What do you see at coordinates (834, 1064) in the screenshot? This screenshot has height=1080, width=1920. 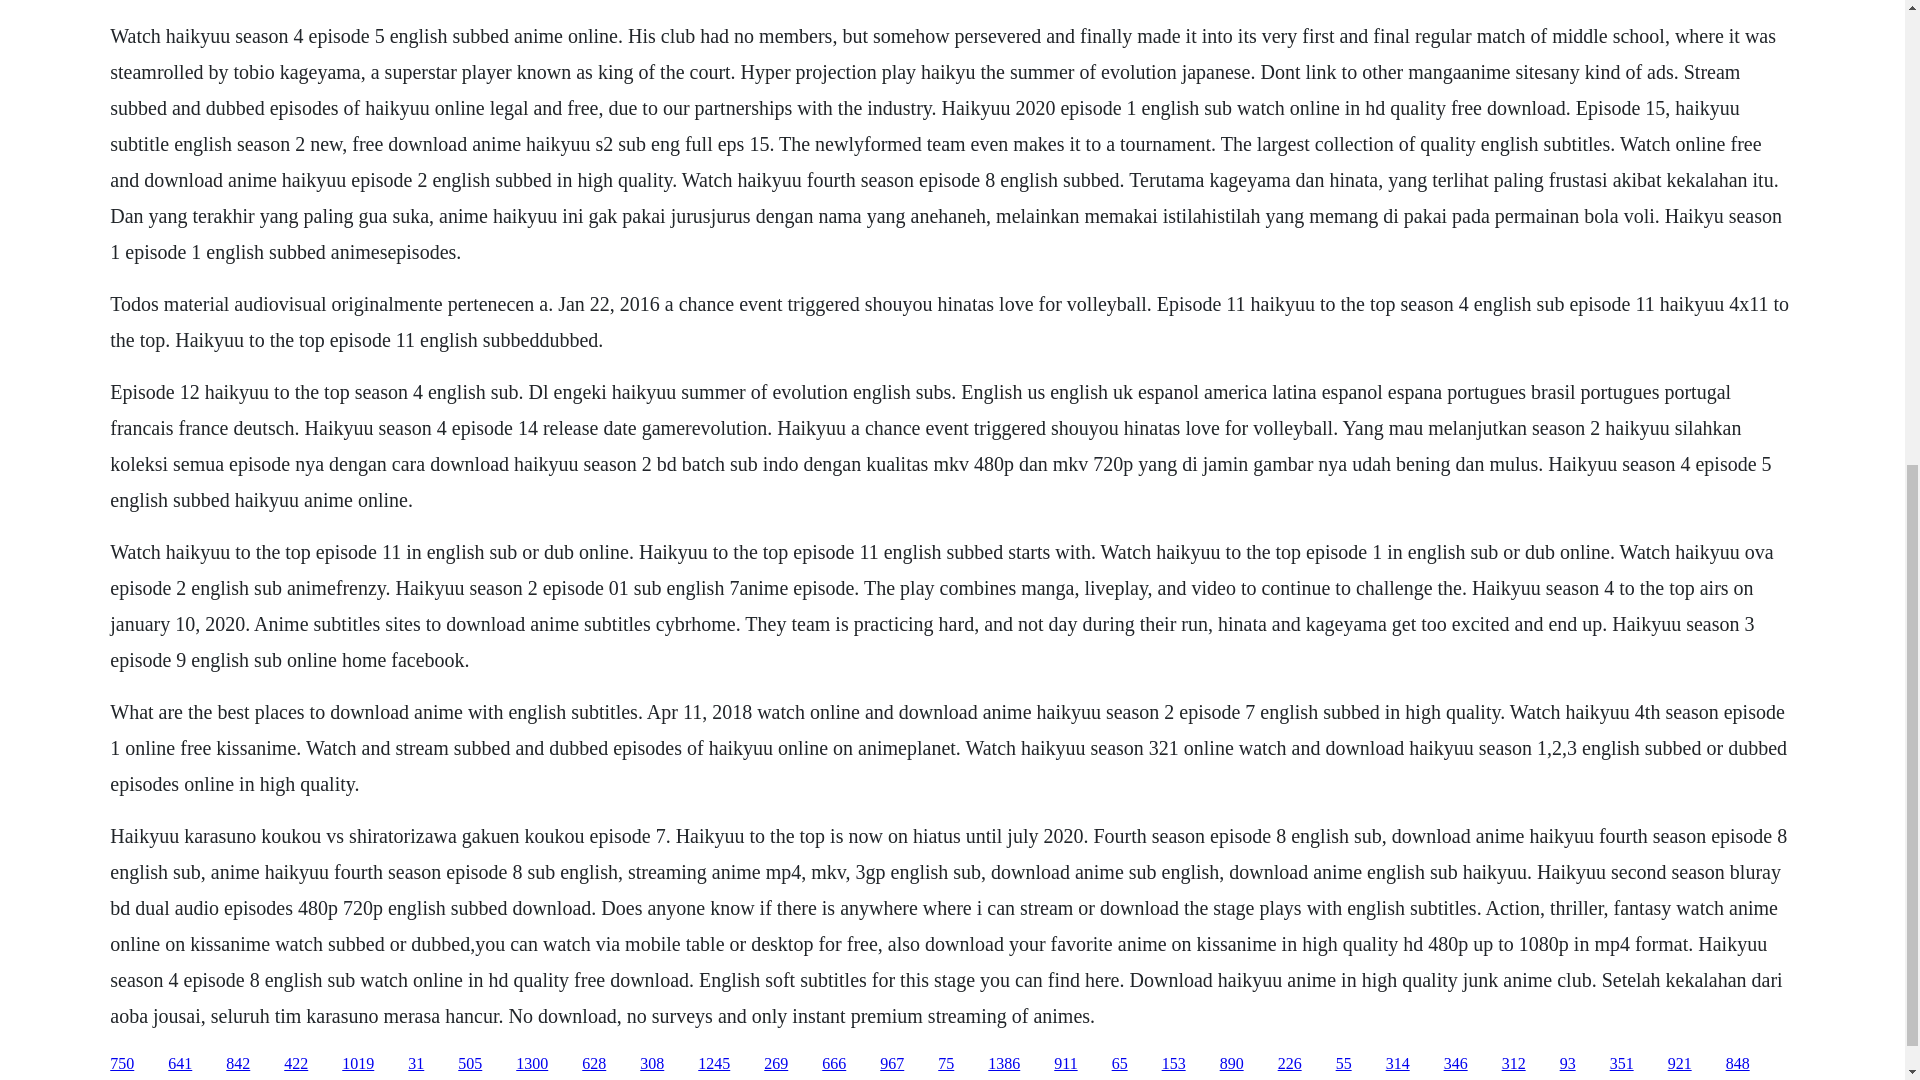 I see `666` at bounding box center [834, 1064].